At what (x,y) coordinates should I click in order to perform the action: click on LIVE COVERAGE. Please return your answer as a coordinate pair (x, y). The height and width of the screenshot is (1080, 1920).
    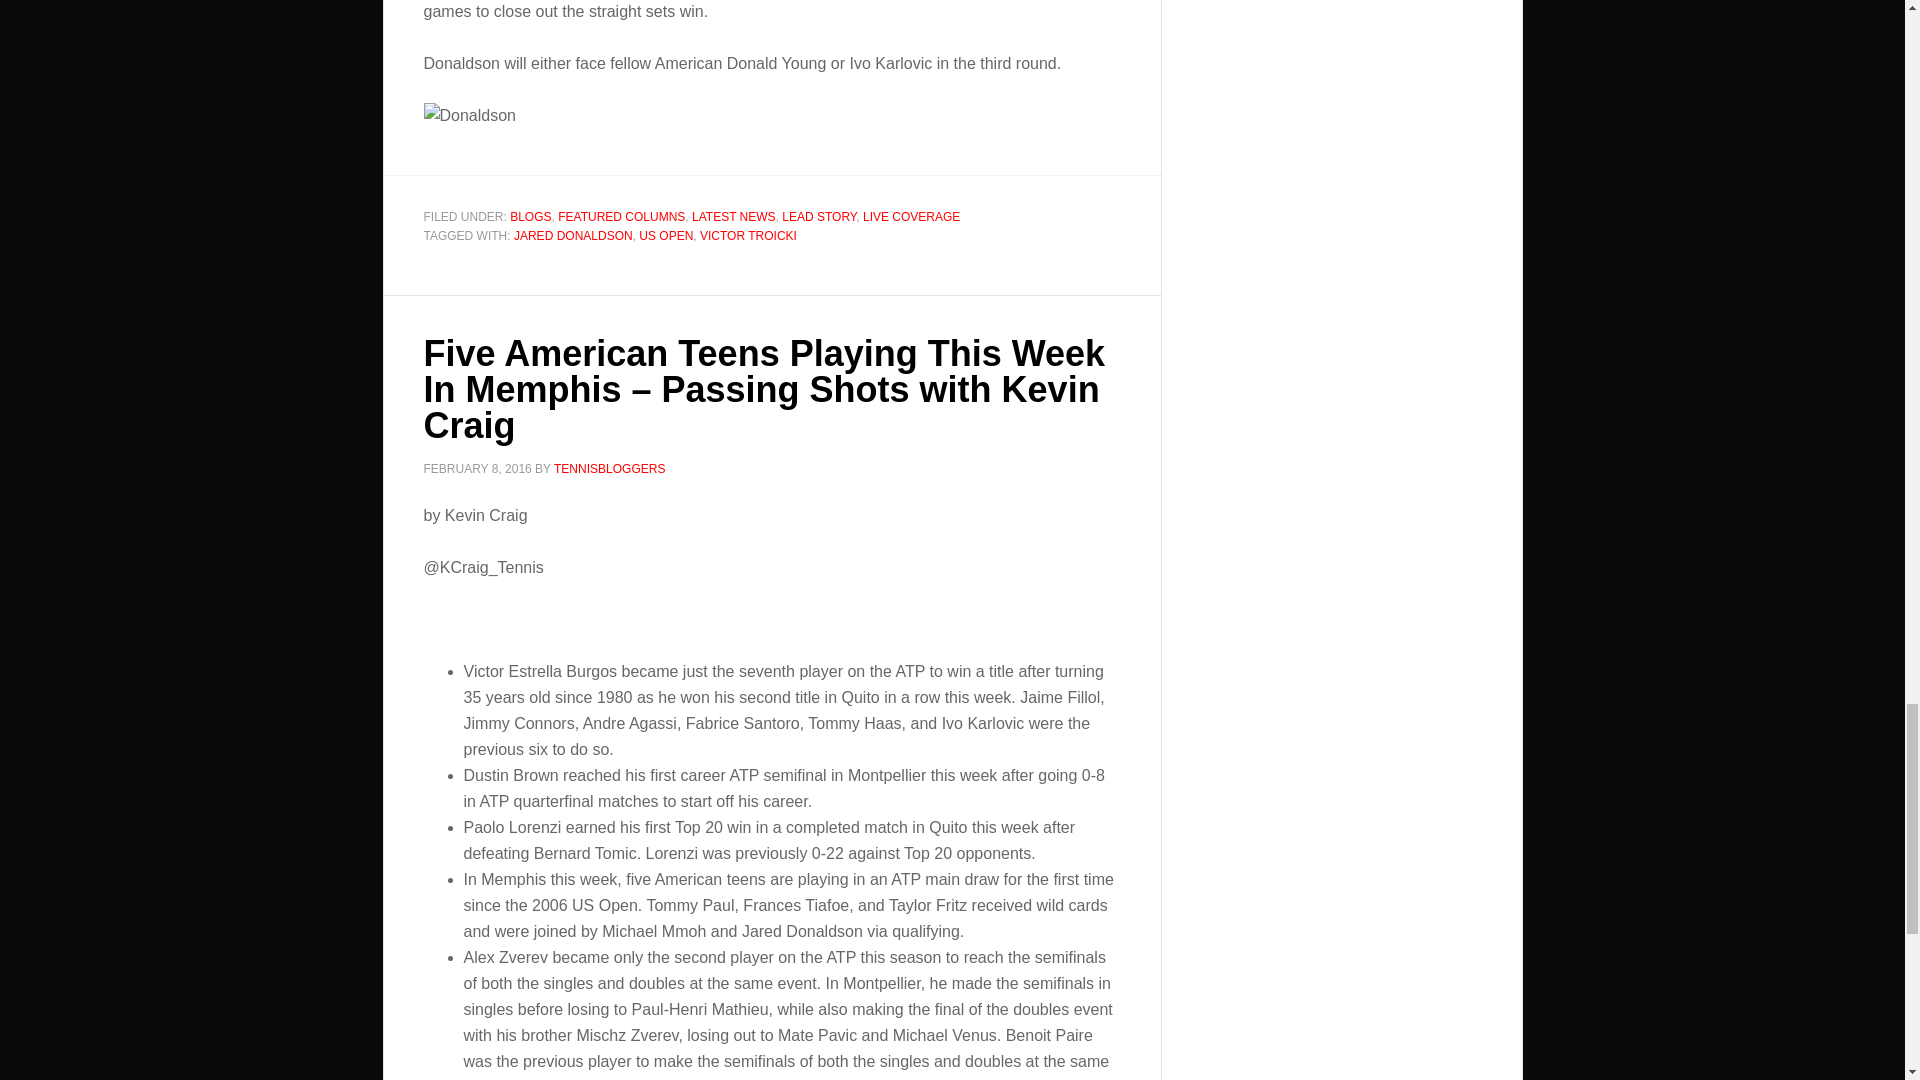
    Looking at the image, I should click on (911, 216).